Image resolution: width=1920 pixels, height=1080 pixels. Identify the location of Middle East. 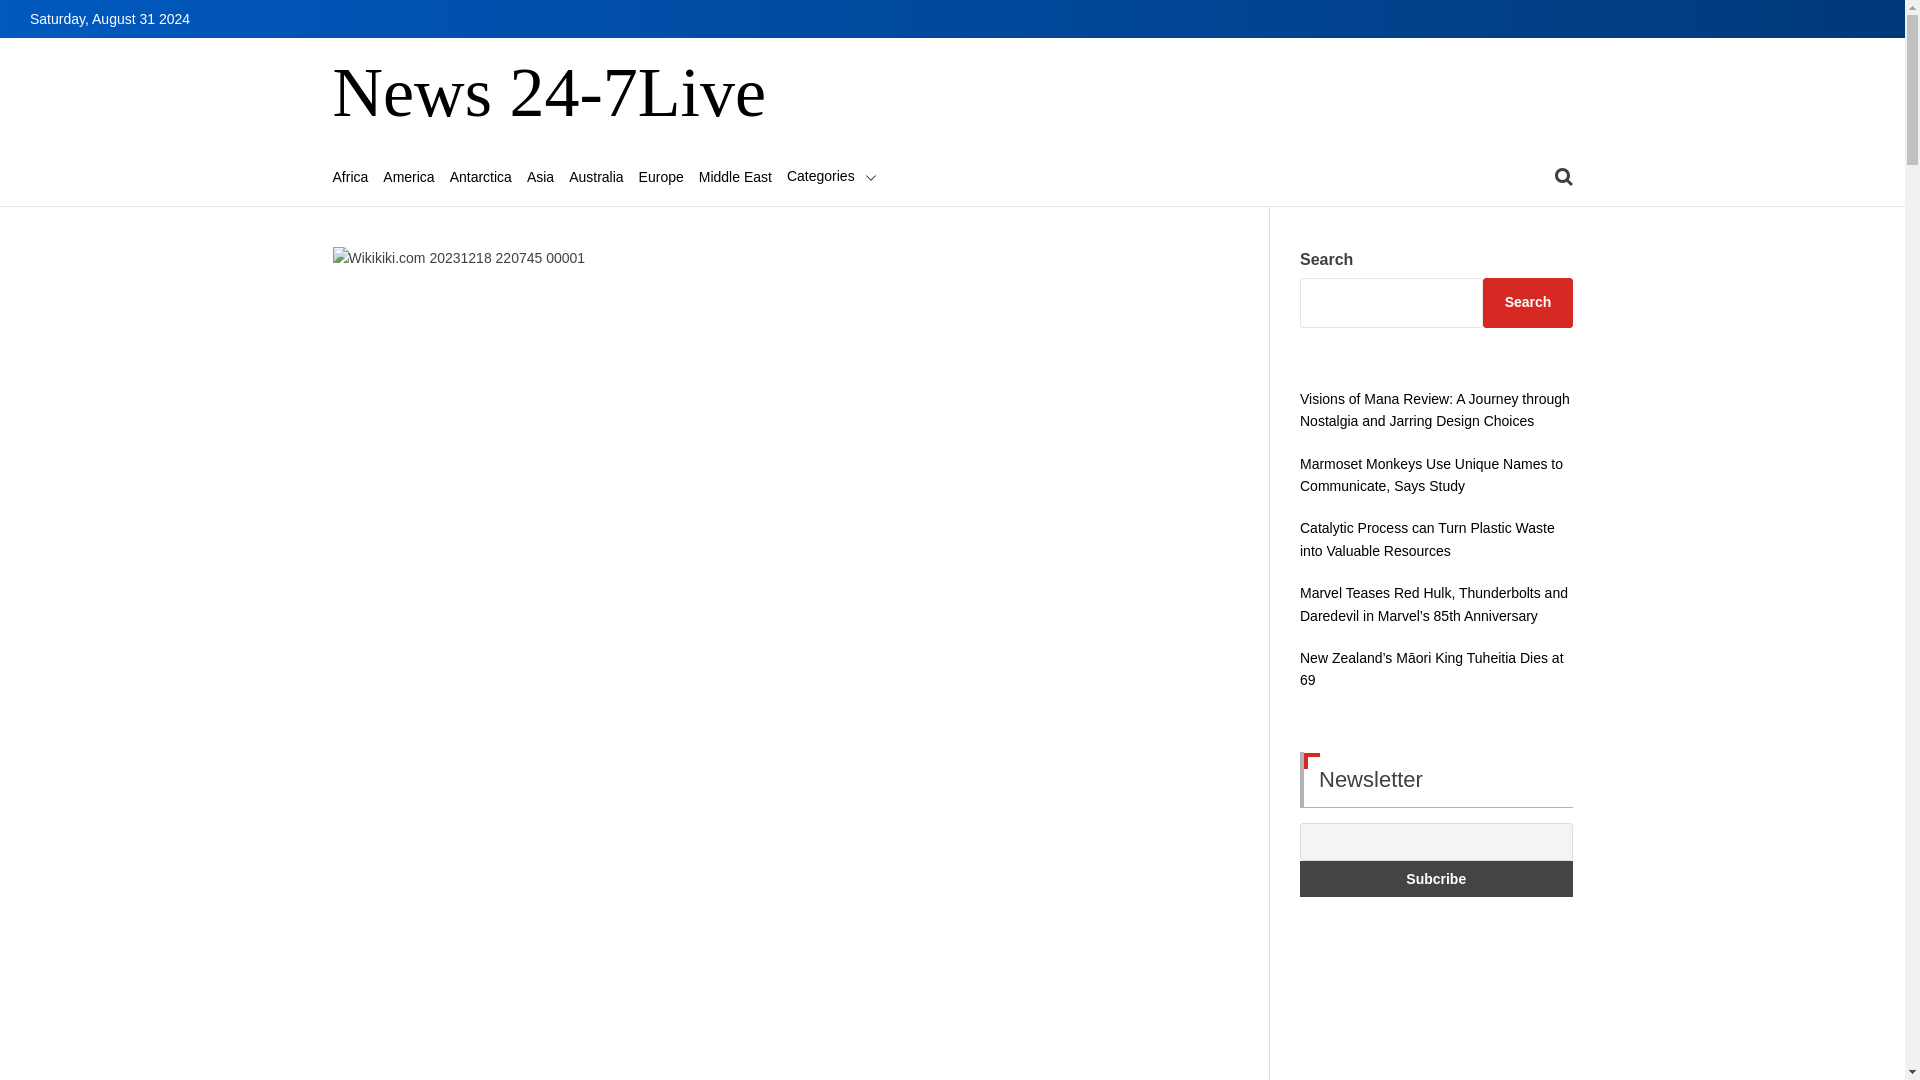
(734, 176).